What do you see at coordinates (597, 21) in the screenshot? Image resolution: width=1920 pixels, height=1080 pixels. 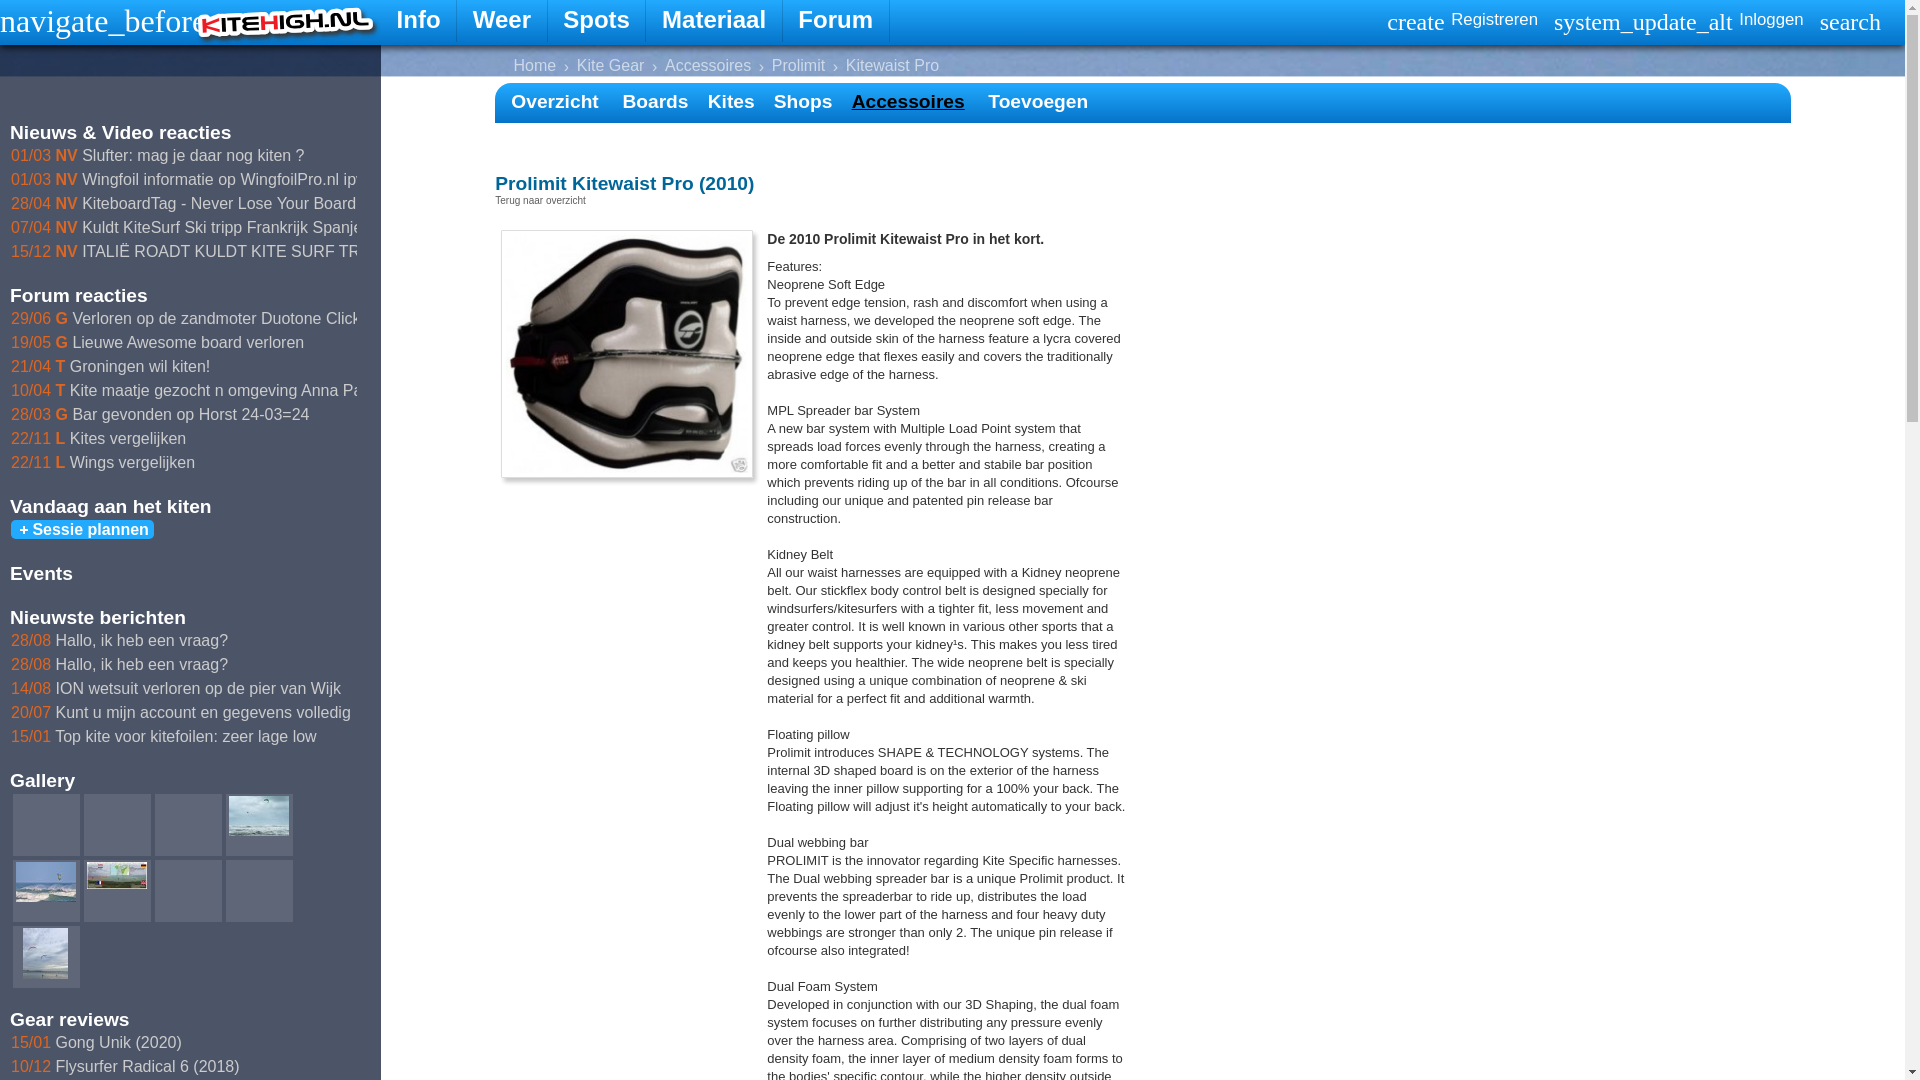 I see `Spots` at bounding box center [597, 21].